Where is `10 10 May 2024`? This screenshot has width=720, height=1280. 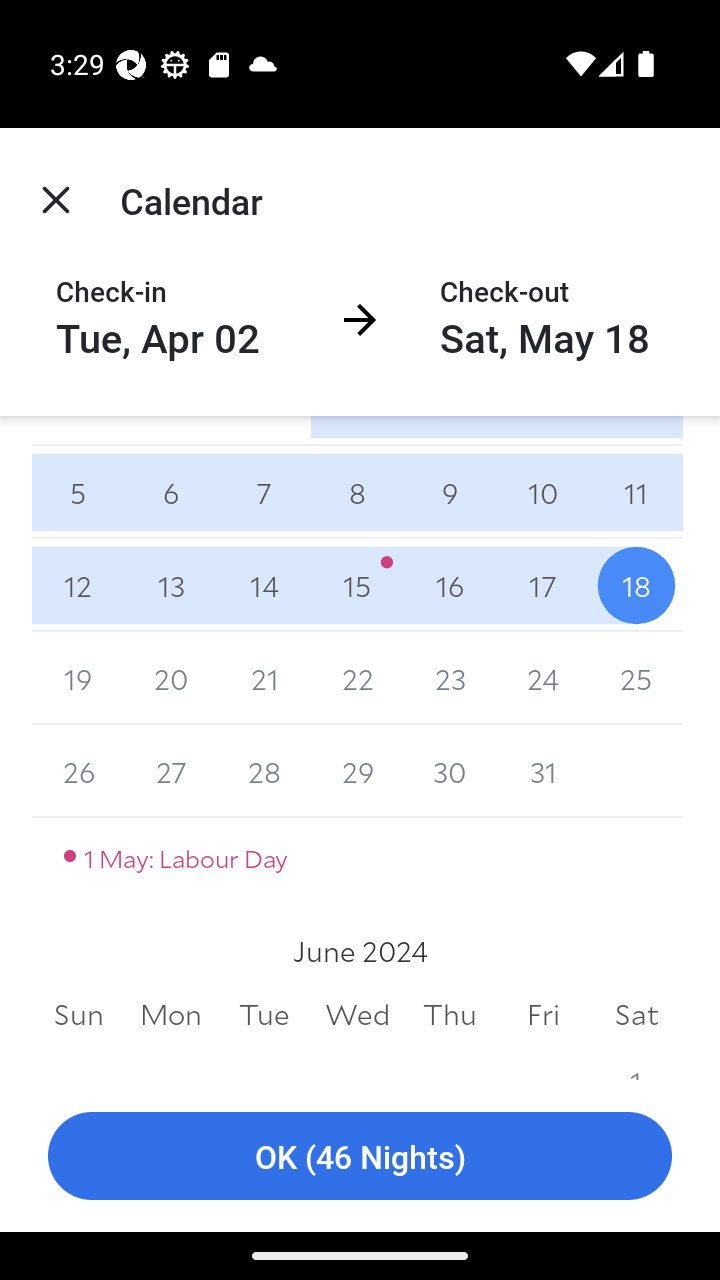
10 10 May 2024 is located at coordinates (542, 492).